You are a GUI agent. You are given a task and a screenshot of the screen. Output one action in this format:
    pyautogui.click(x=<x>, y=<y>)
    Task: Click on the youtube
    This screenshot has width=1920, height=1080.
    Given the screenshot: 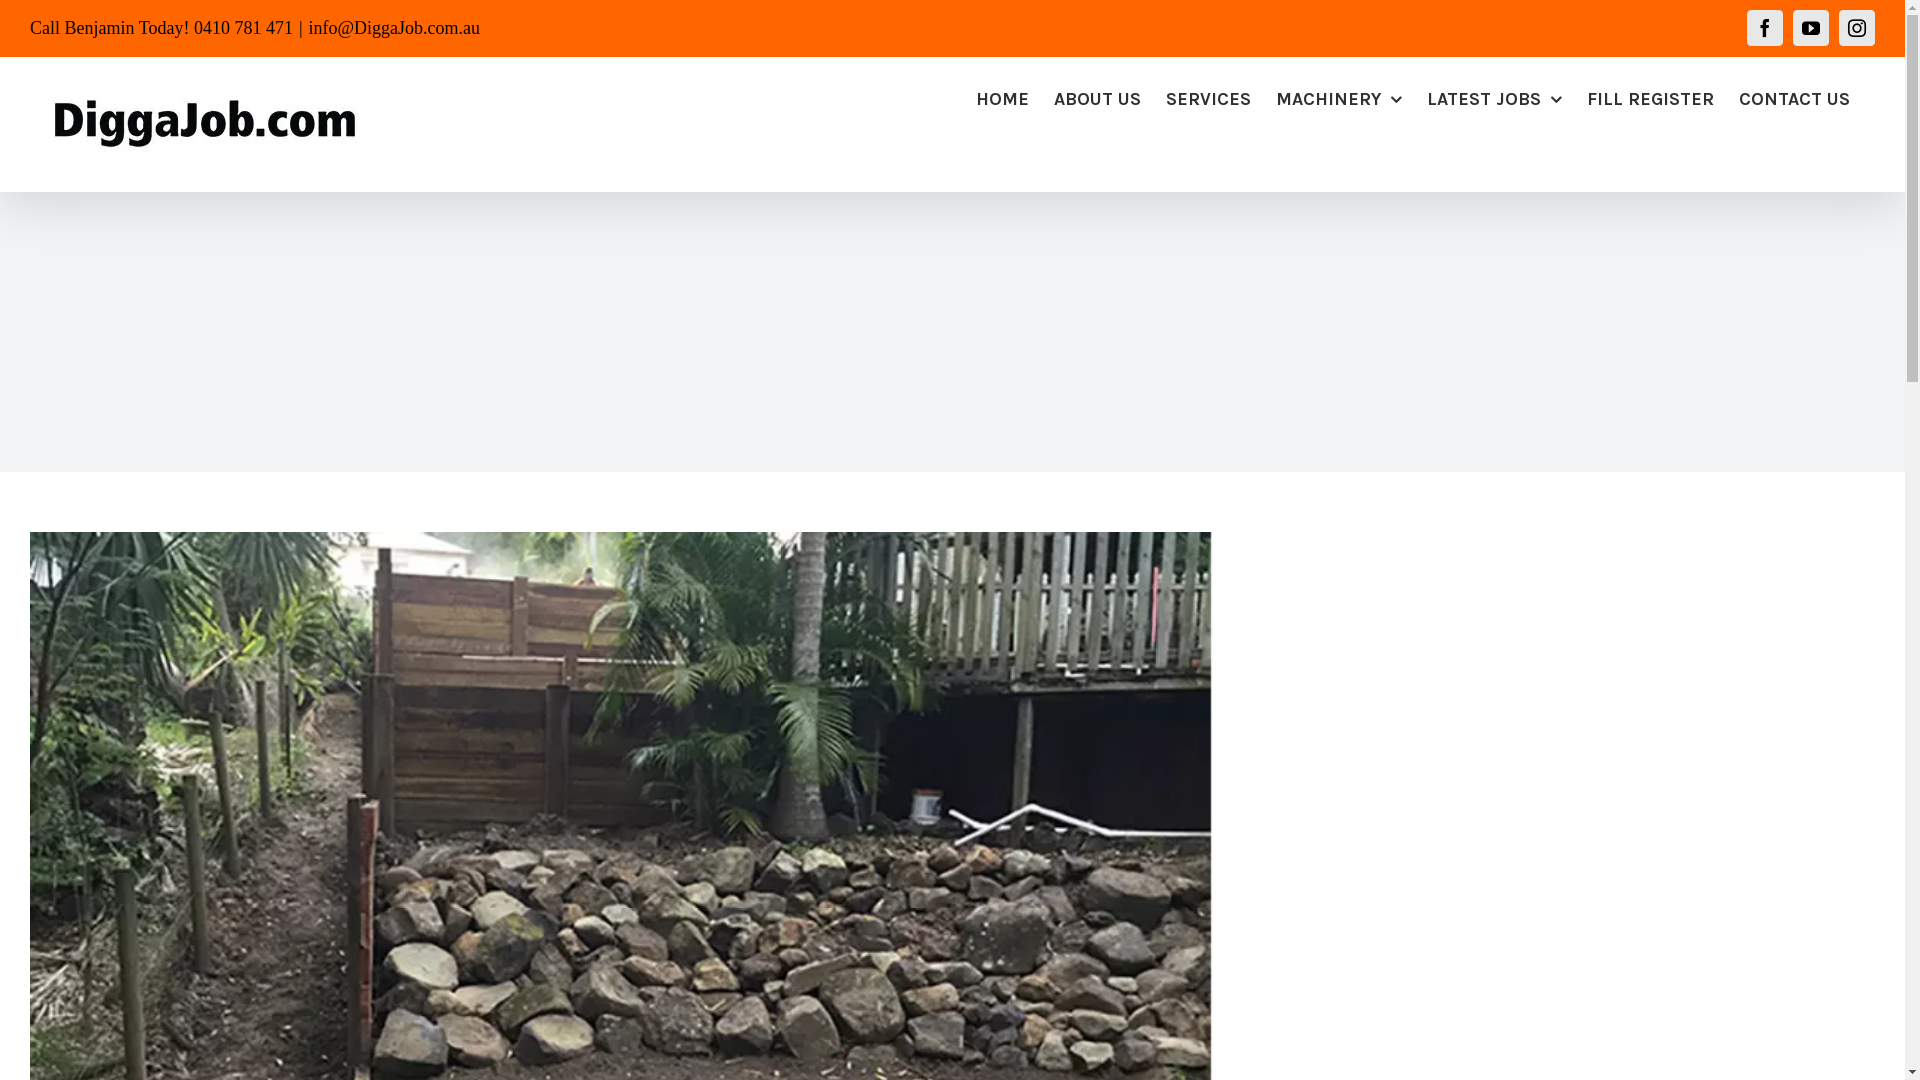 What is the action you would take?
    pyautogui.click(x=1811, y=28)
    